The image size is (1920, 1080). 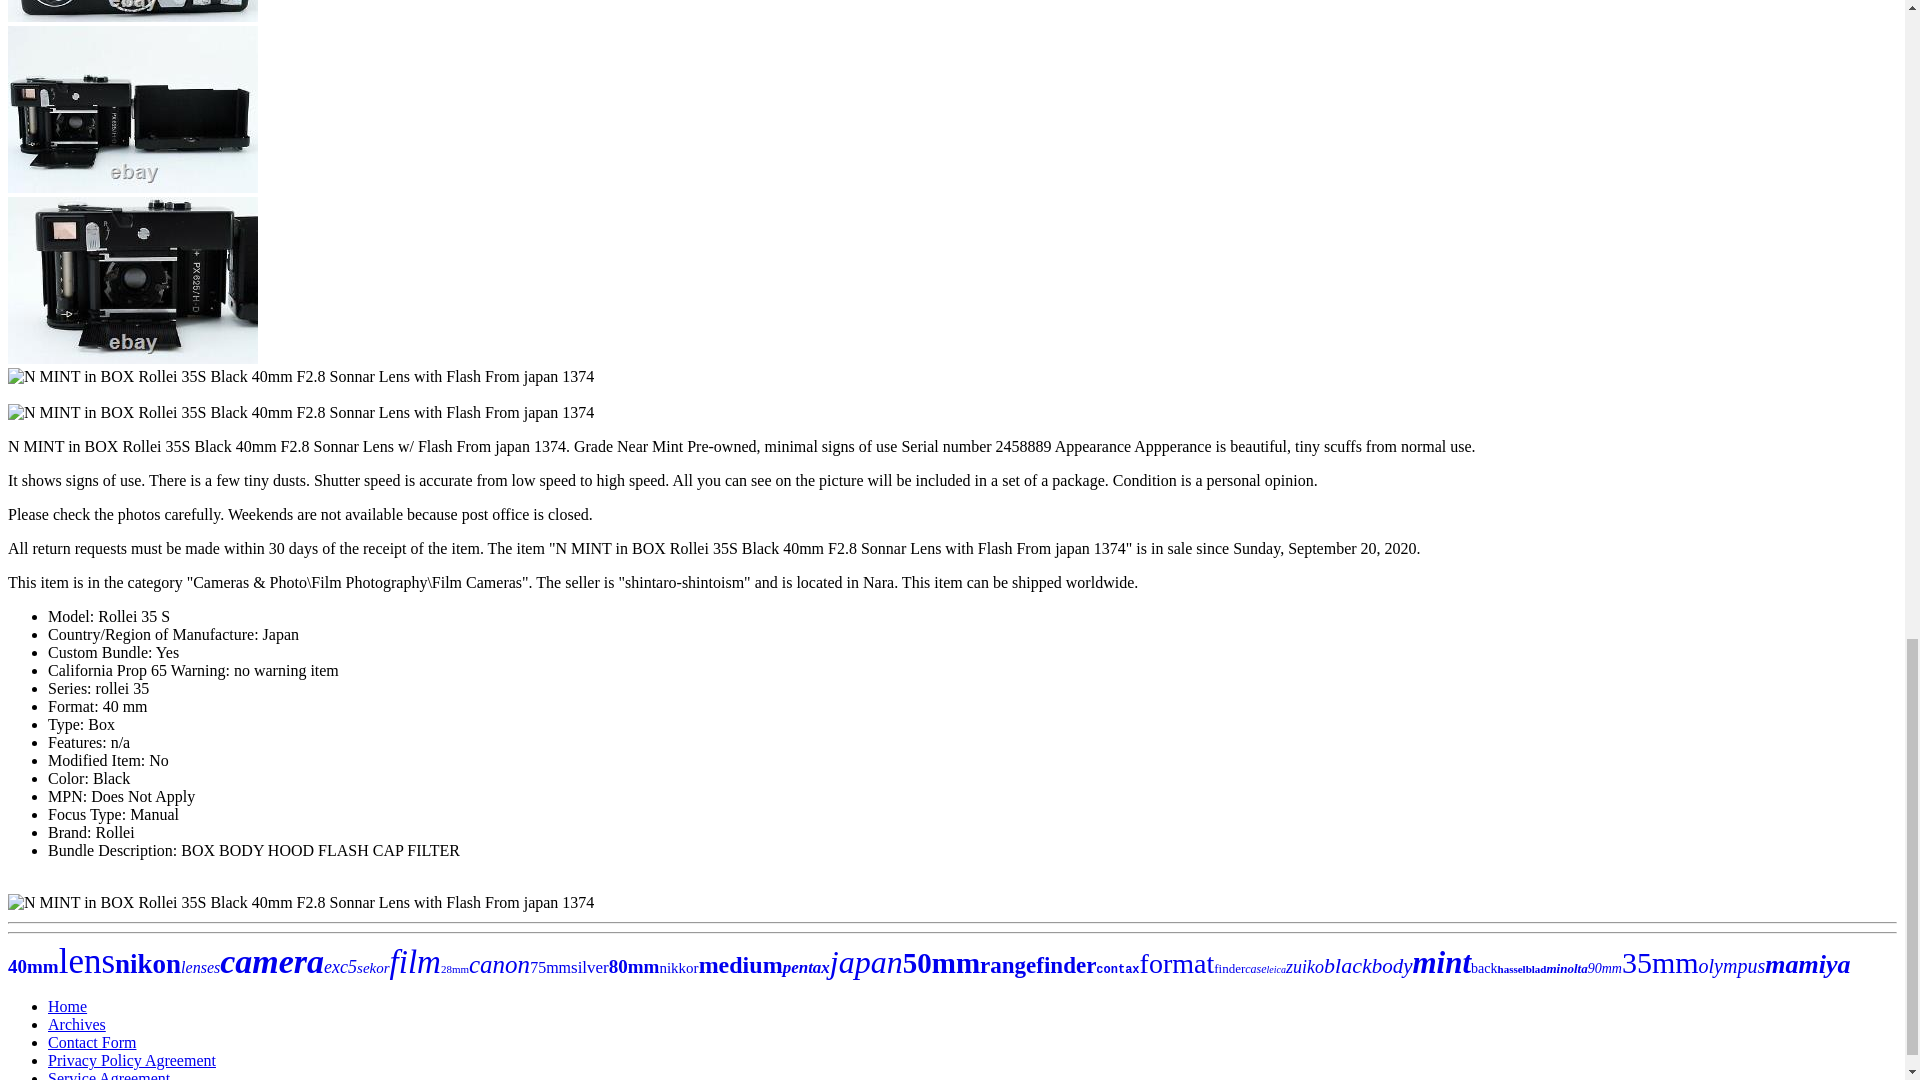 What do you see at coordinates (33, 966) in the screenshot?
I see `40mm` at bounding box center [33, 966].